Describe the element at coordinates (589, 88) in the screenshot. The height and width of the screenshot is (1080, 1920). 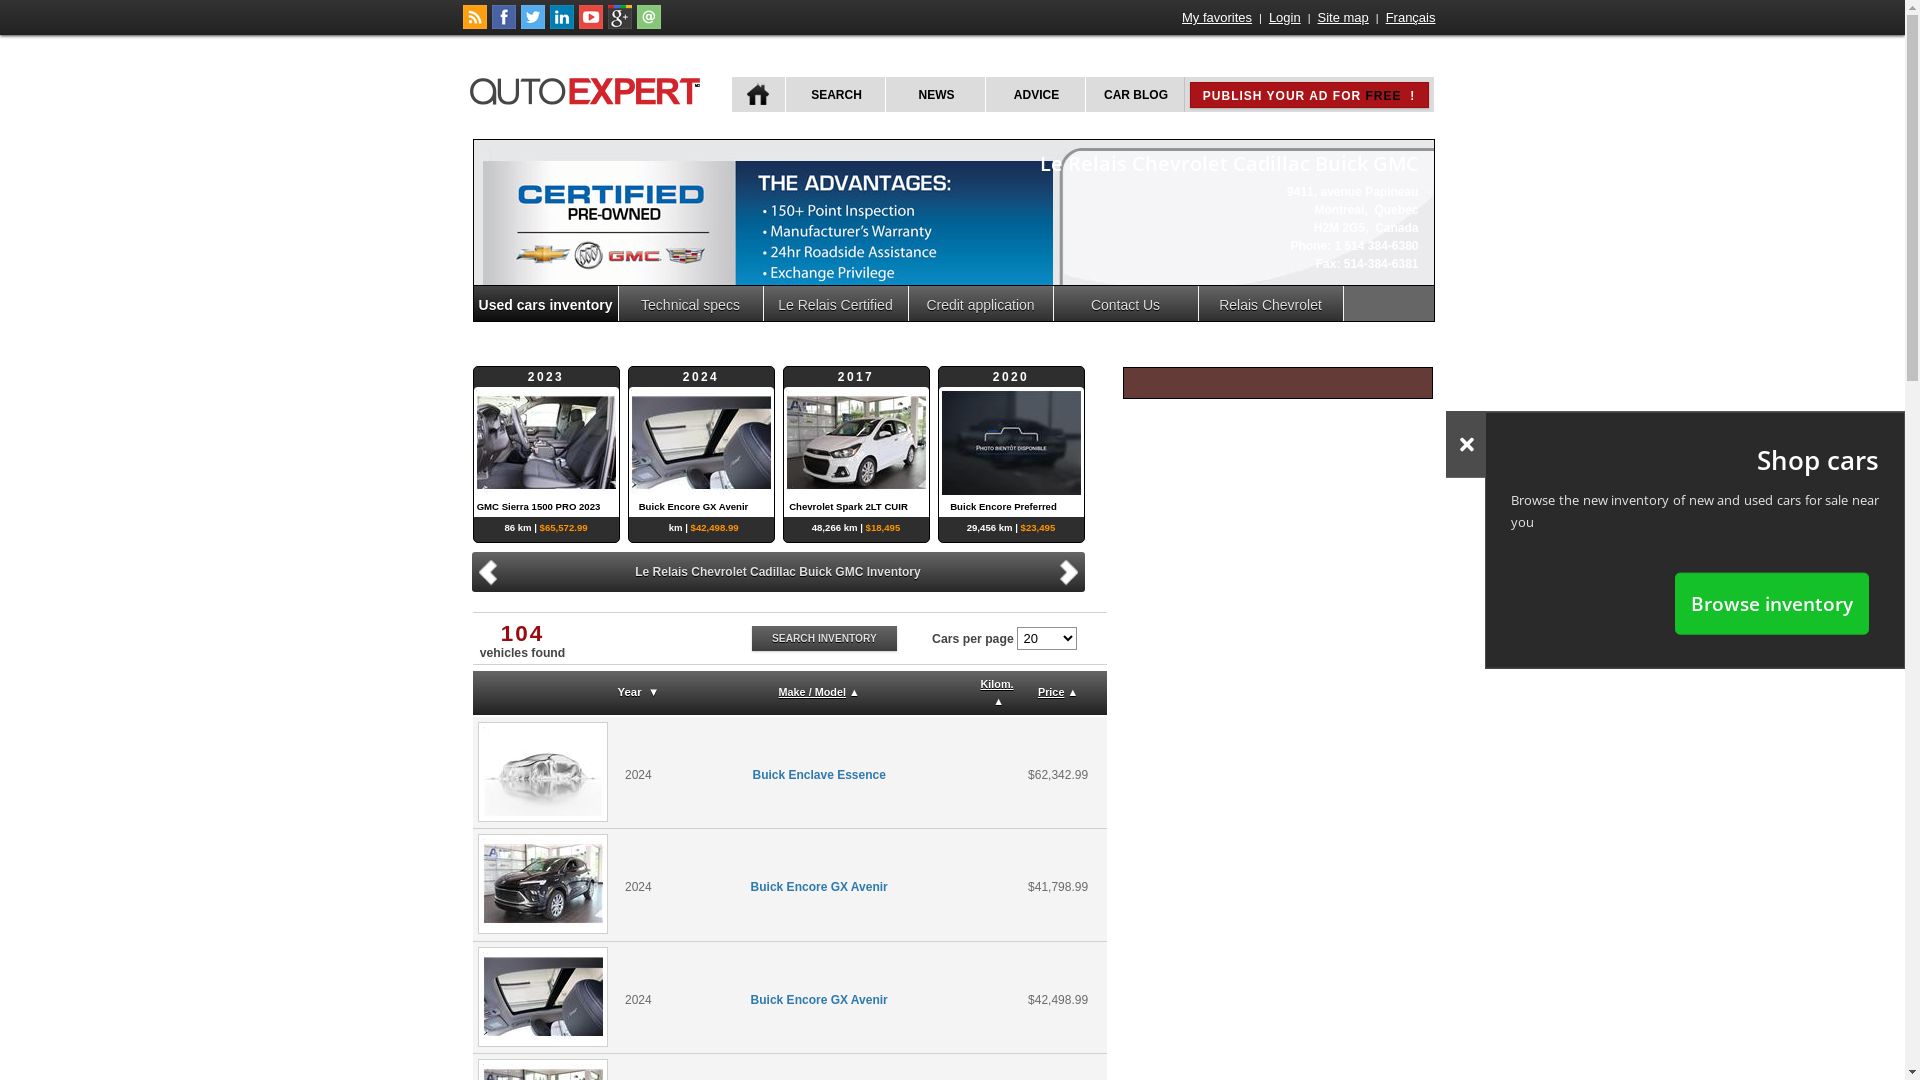
I see `autoExpert.ca` at that location.